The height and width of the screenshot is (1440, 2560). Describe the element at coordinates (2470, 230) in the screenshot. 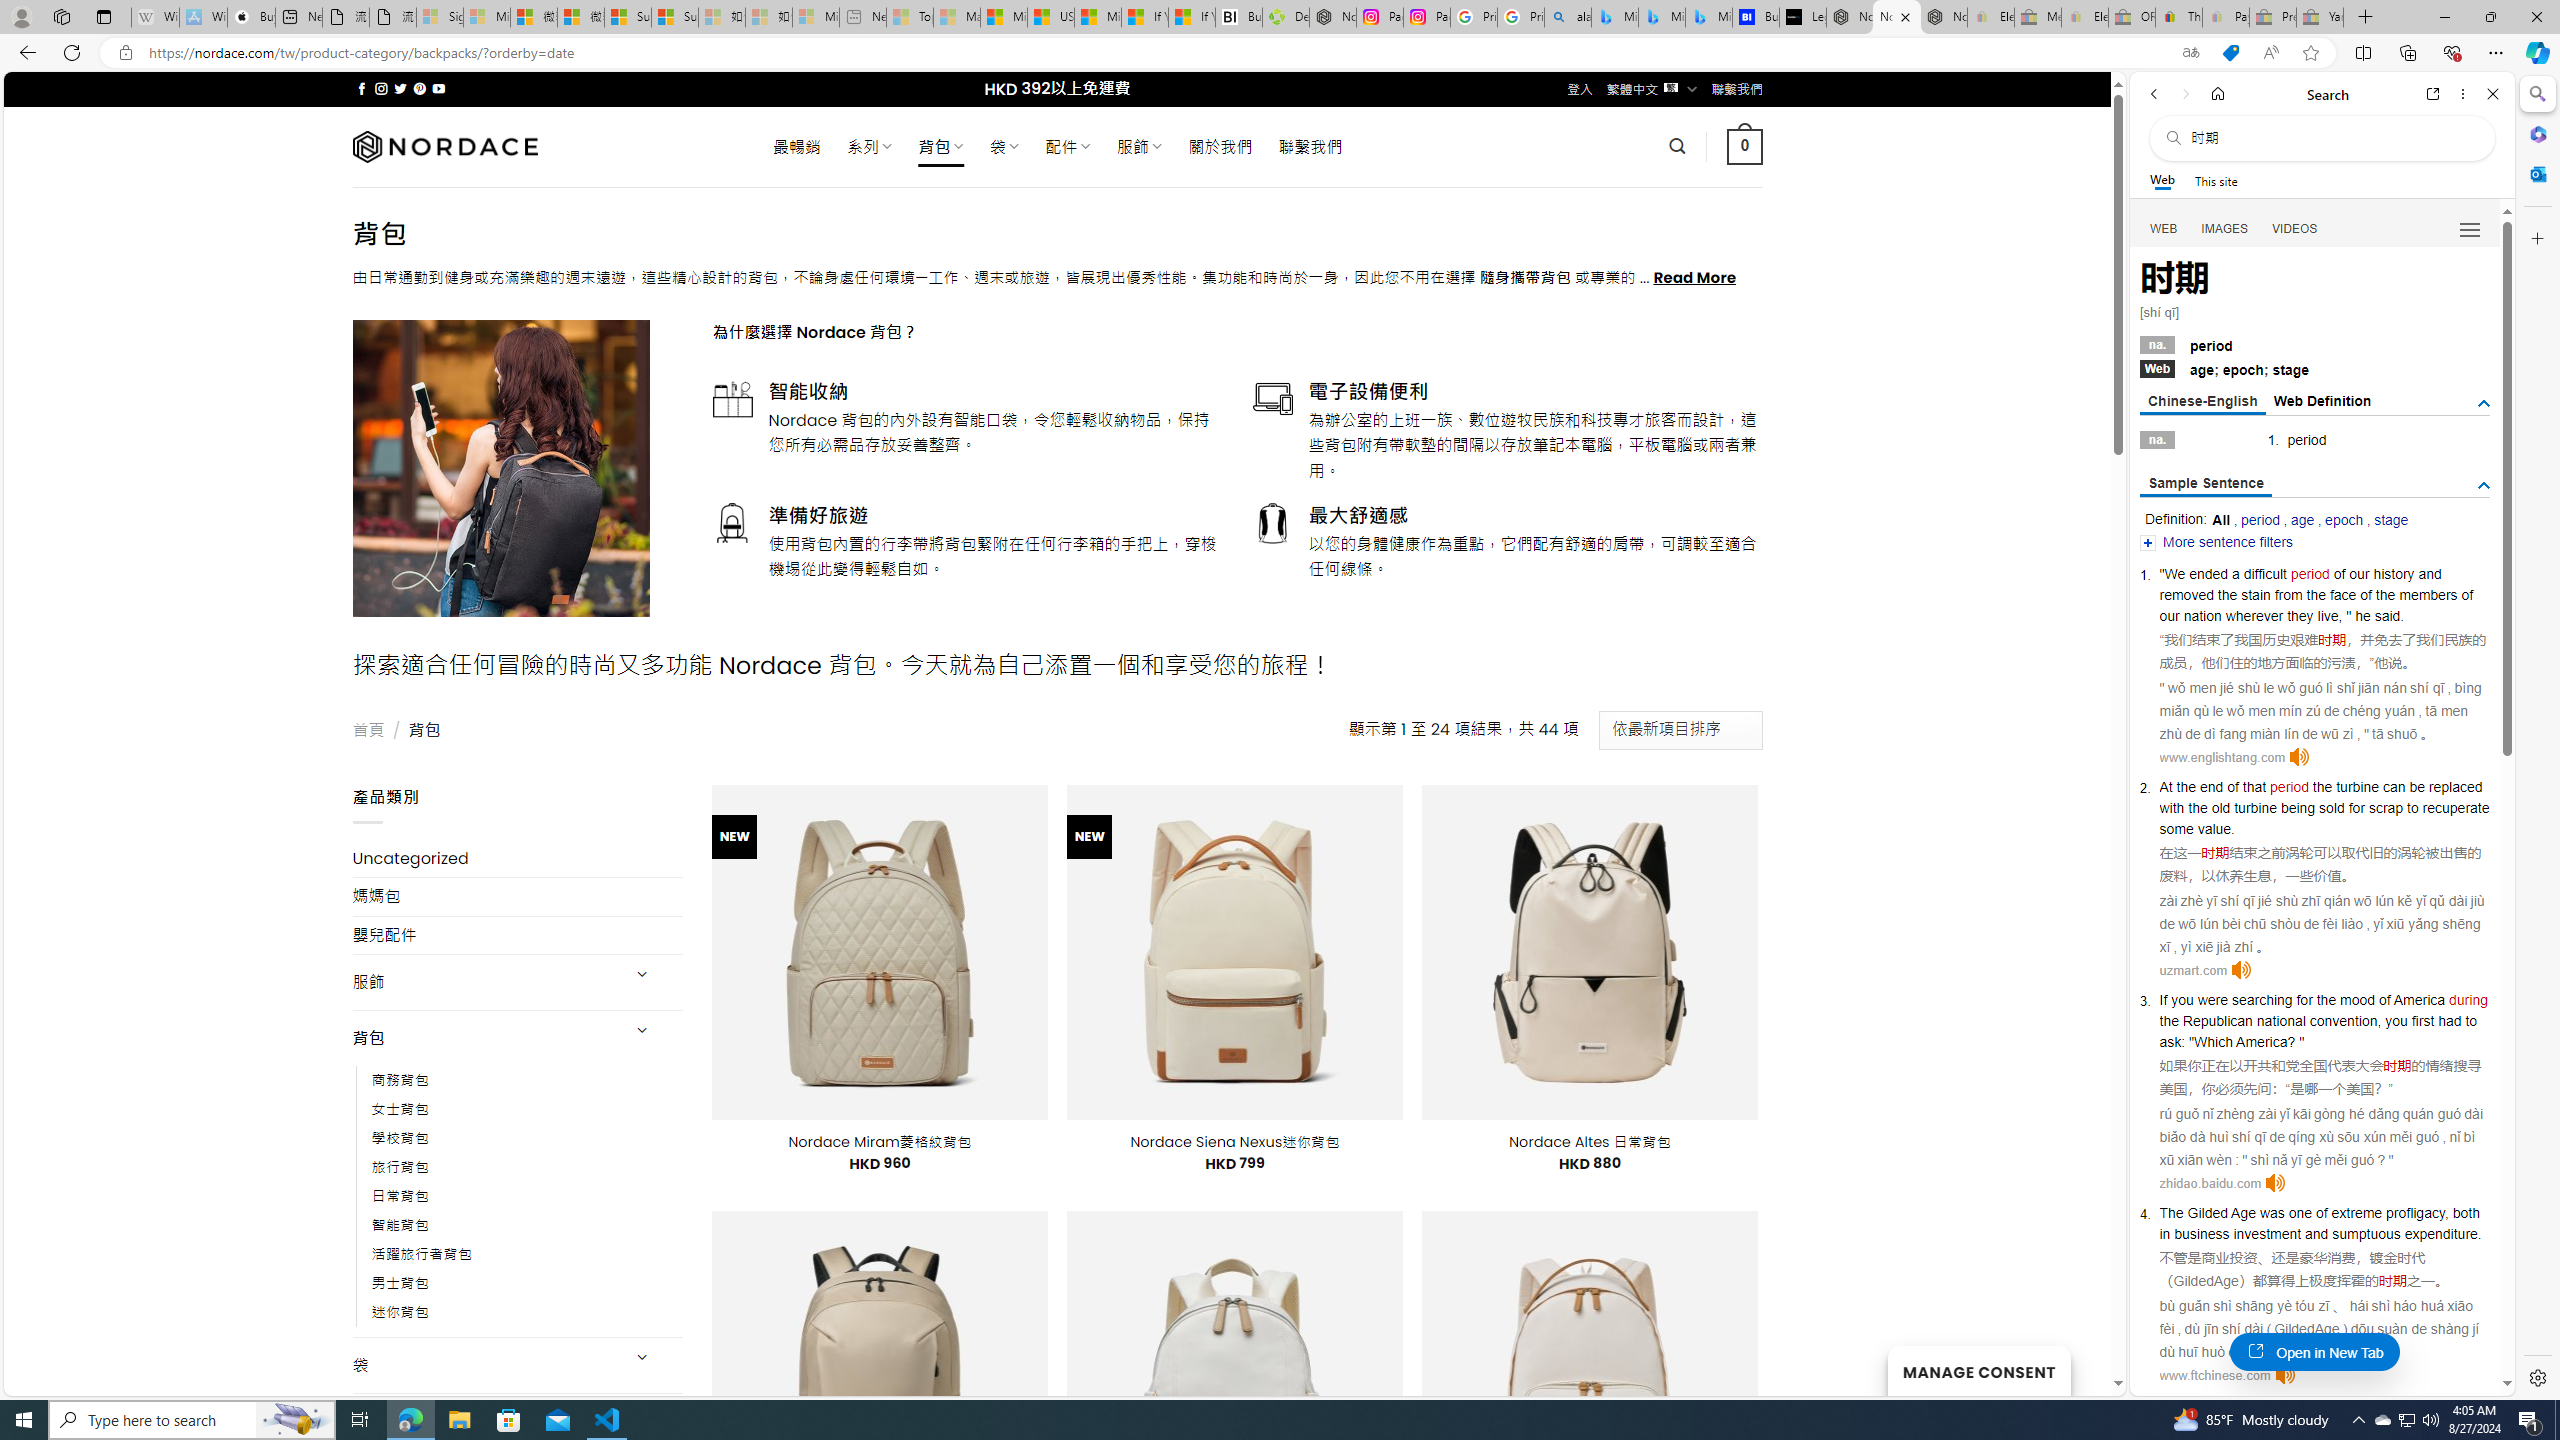

I see `Class: b_serphb` at that location.